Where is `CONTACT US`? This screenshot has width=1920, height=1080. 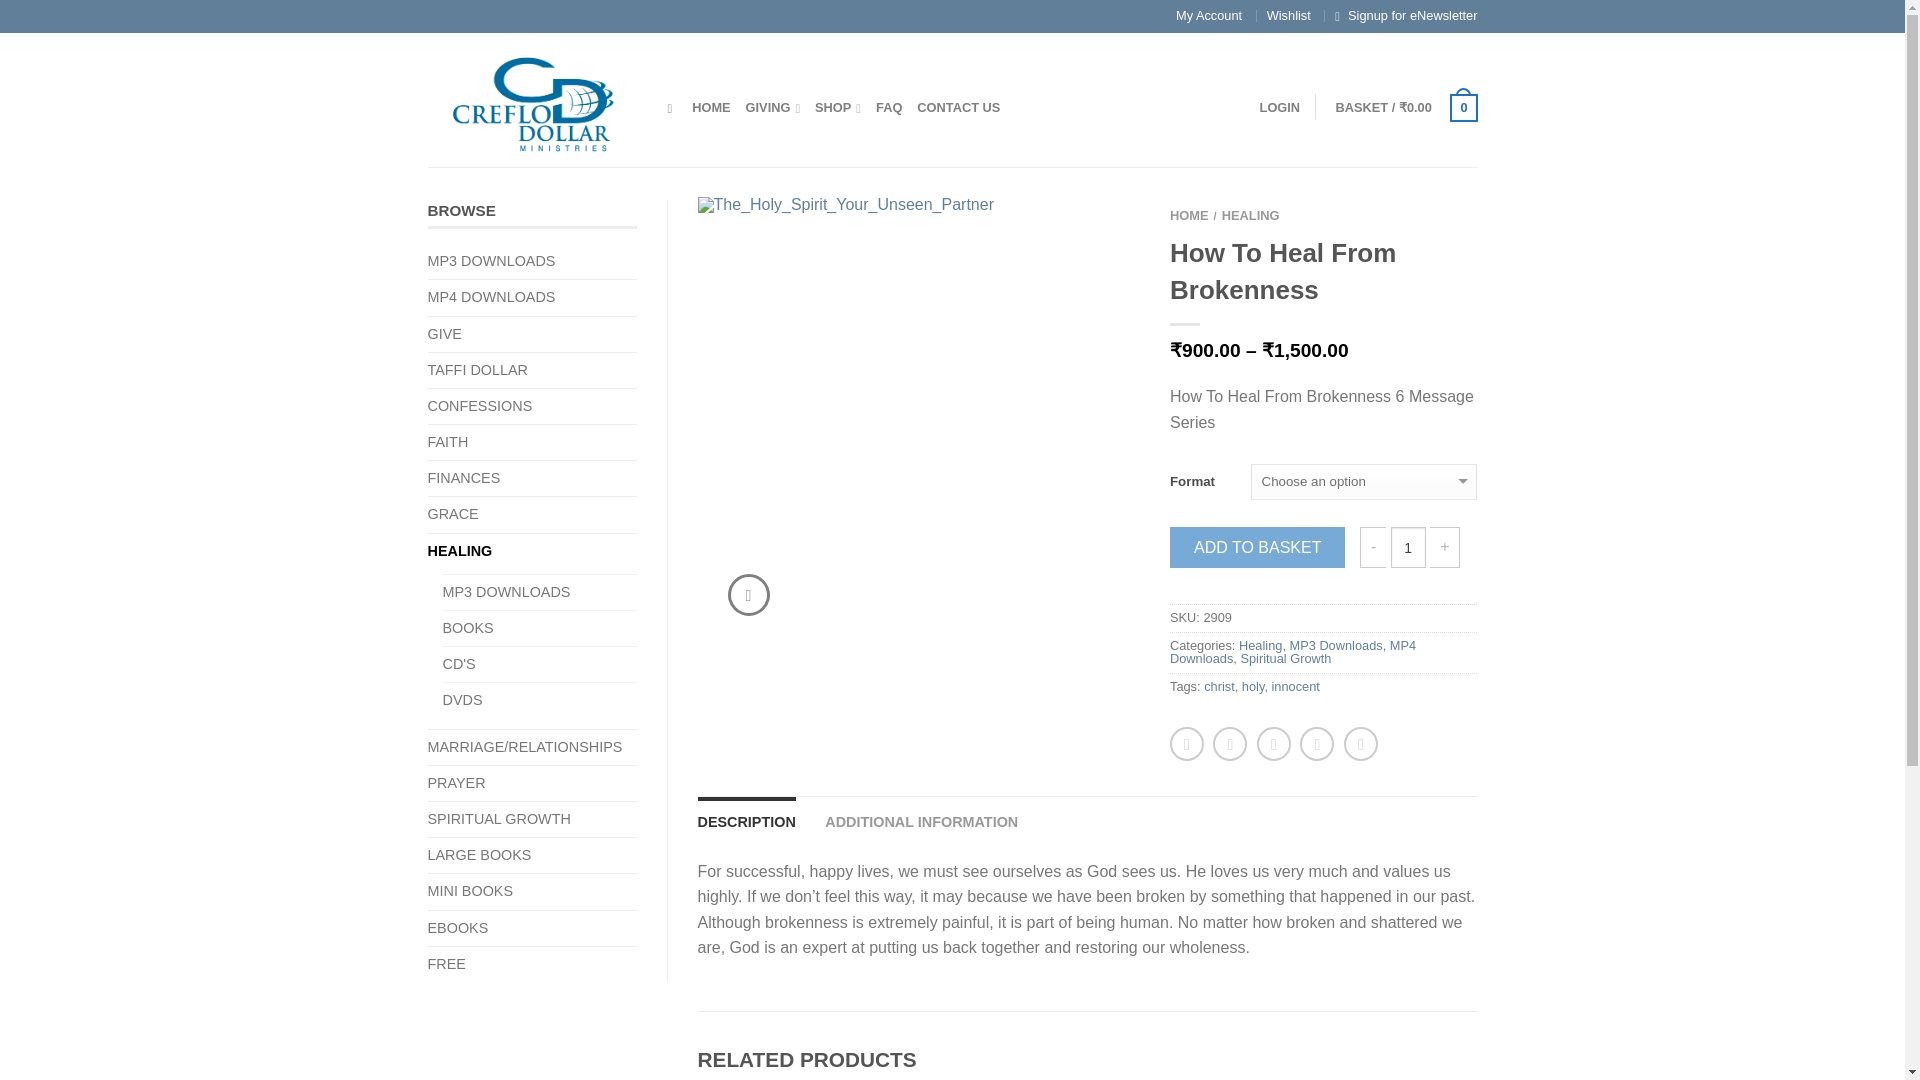
CONTACT US is located at coordinates (958, 107).